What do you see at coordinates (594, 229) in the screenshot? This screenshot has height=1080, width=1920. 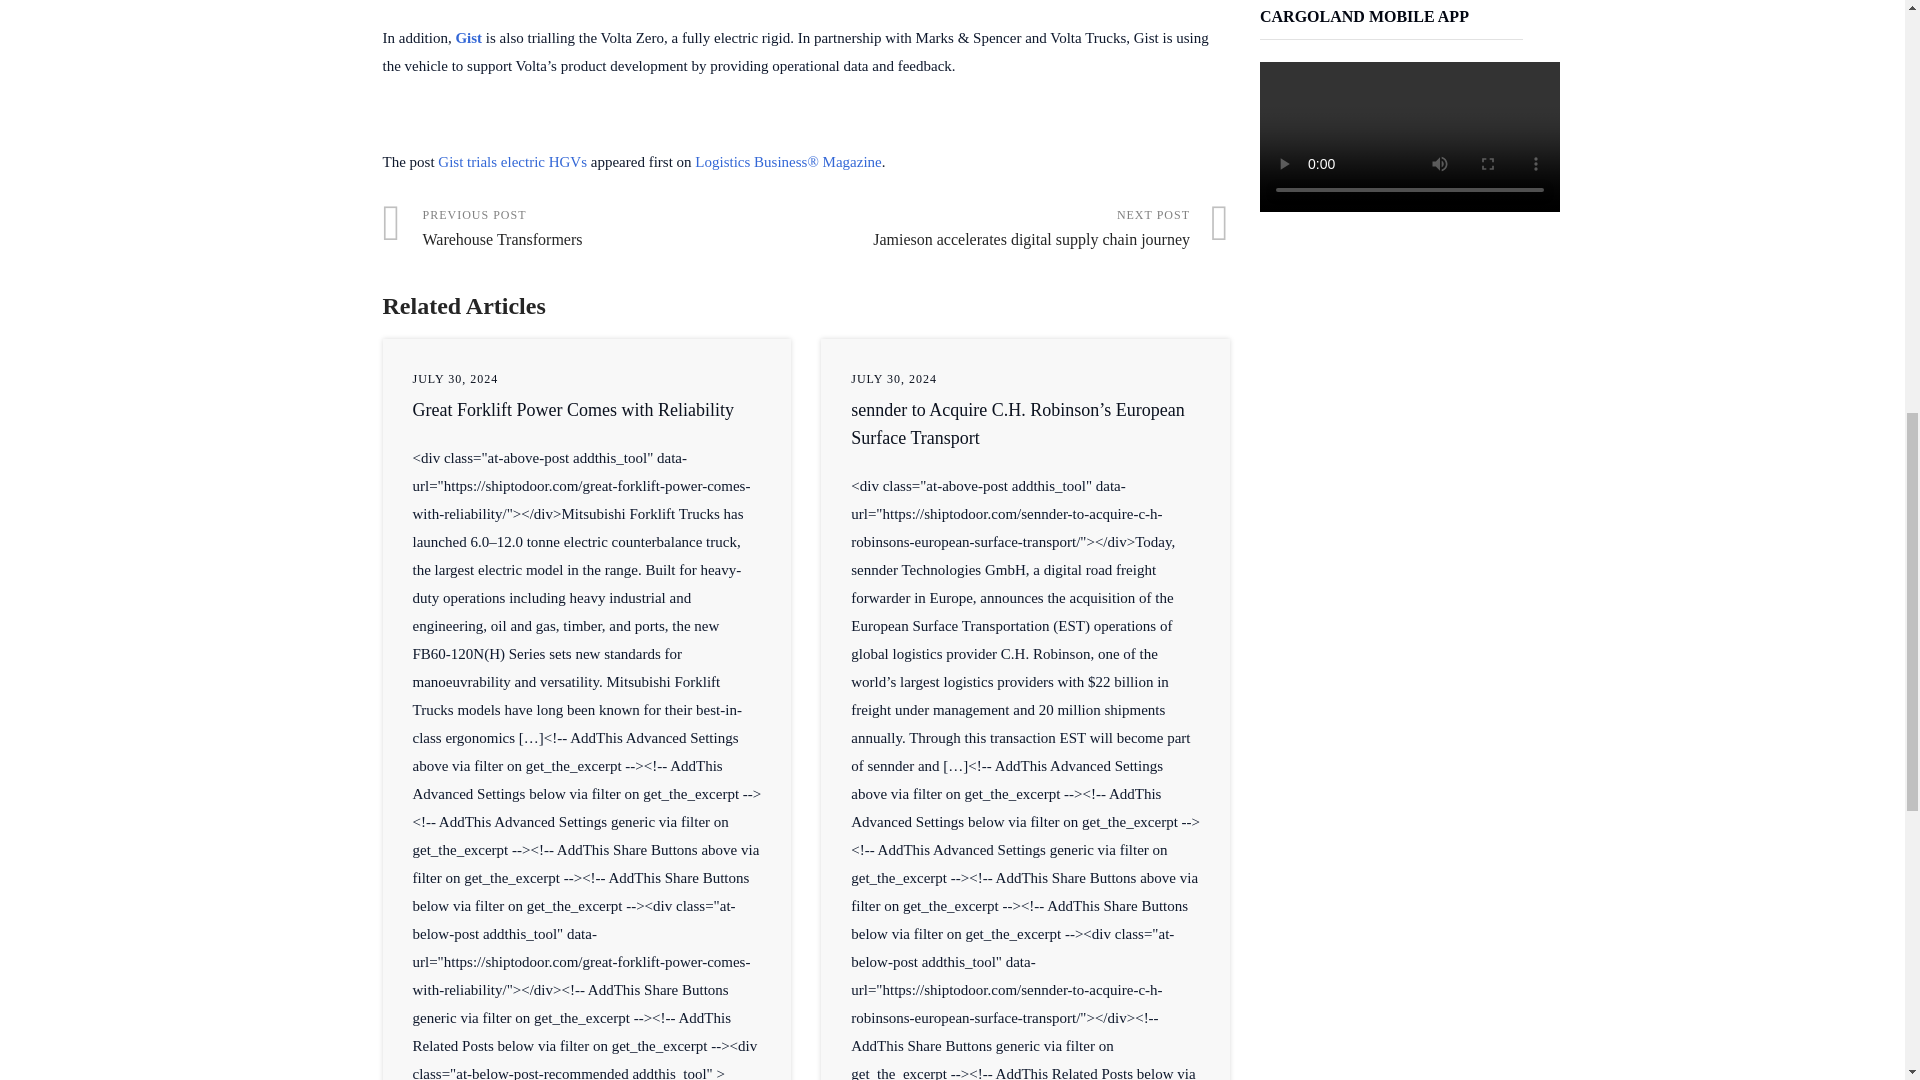 I see `Great Forklift Power Comes with Reliability` at bounding box center [594, 229].